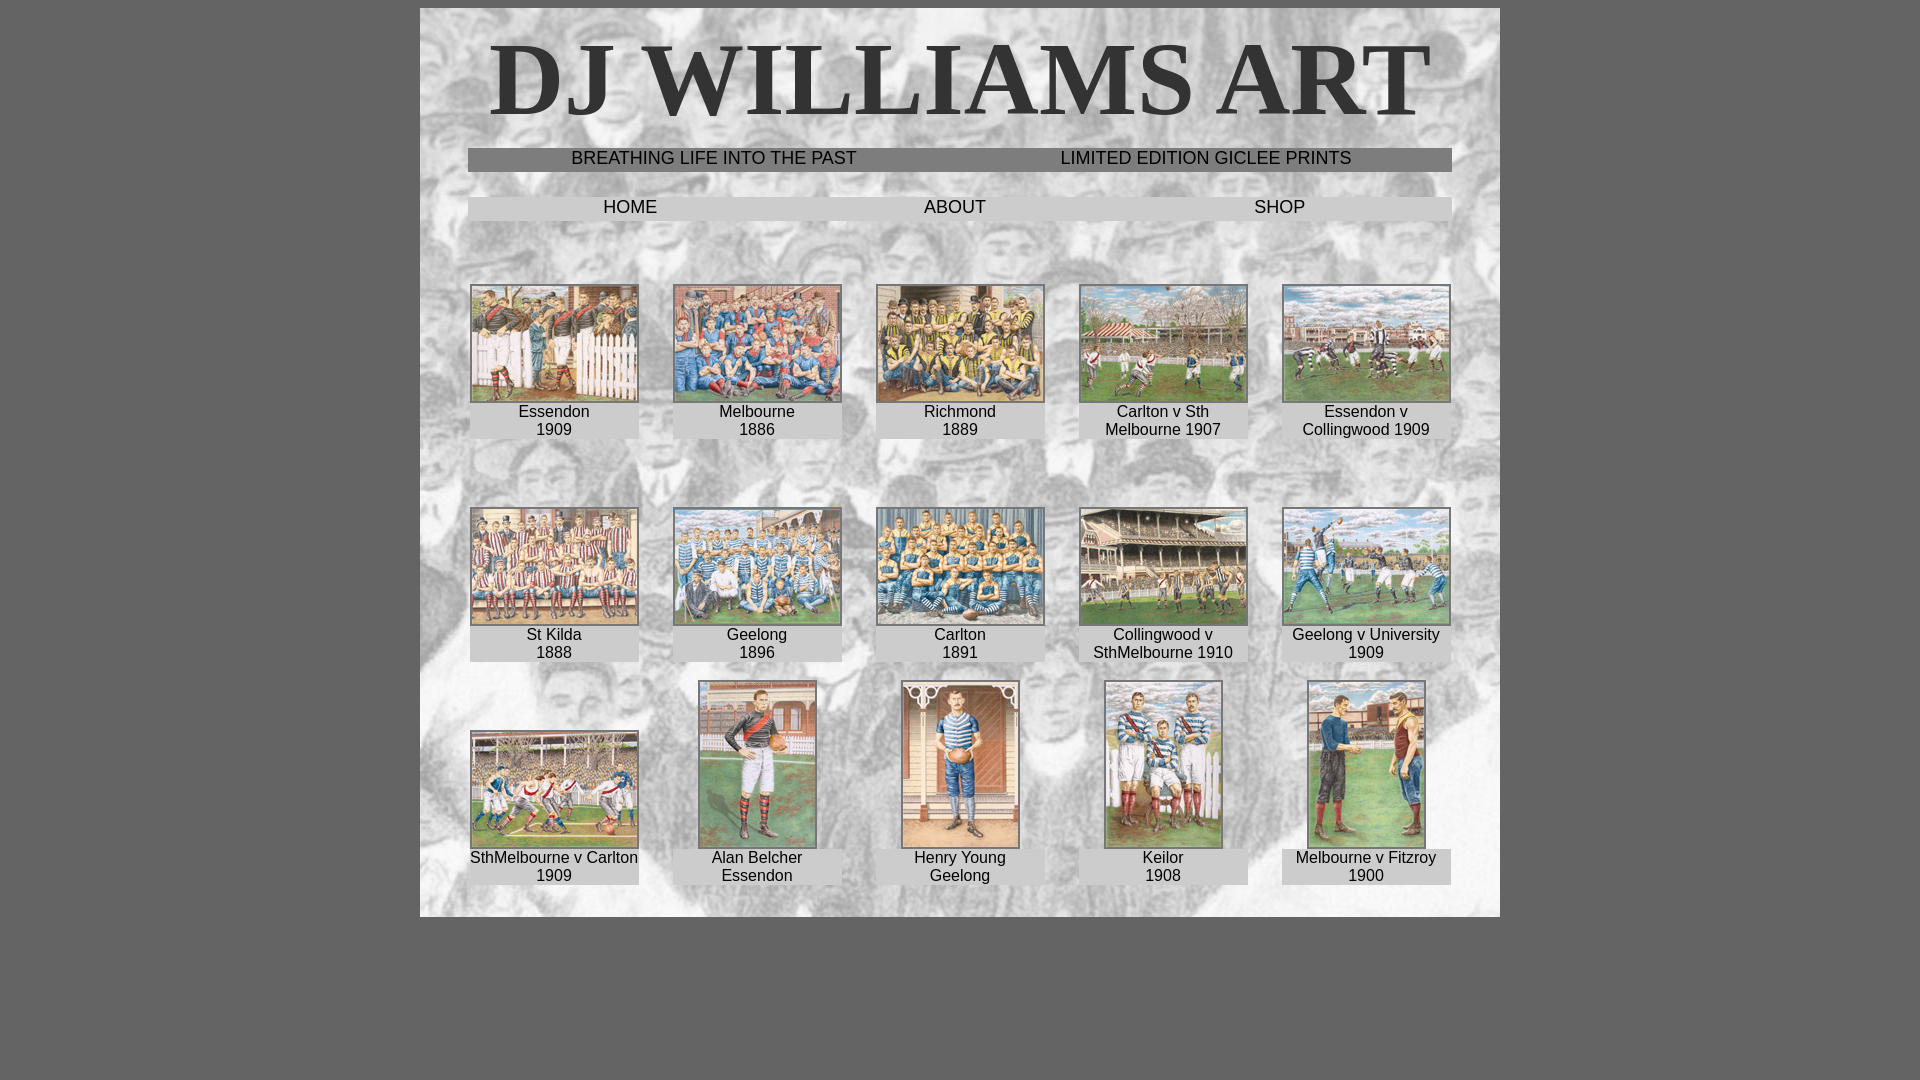  Describe the element at coordinates (554, 790) in the screenshot. I see `Carlton_1909.jpg` at that location.